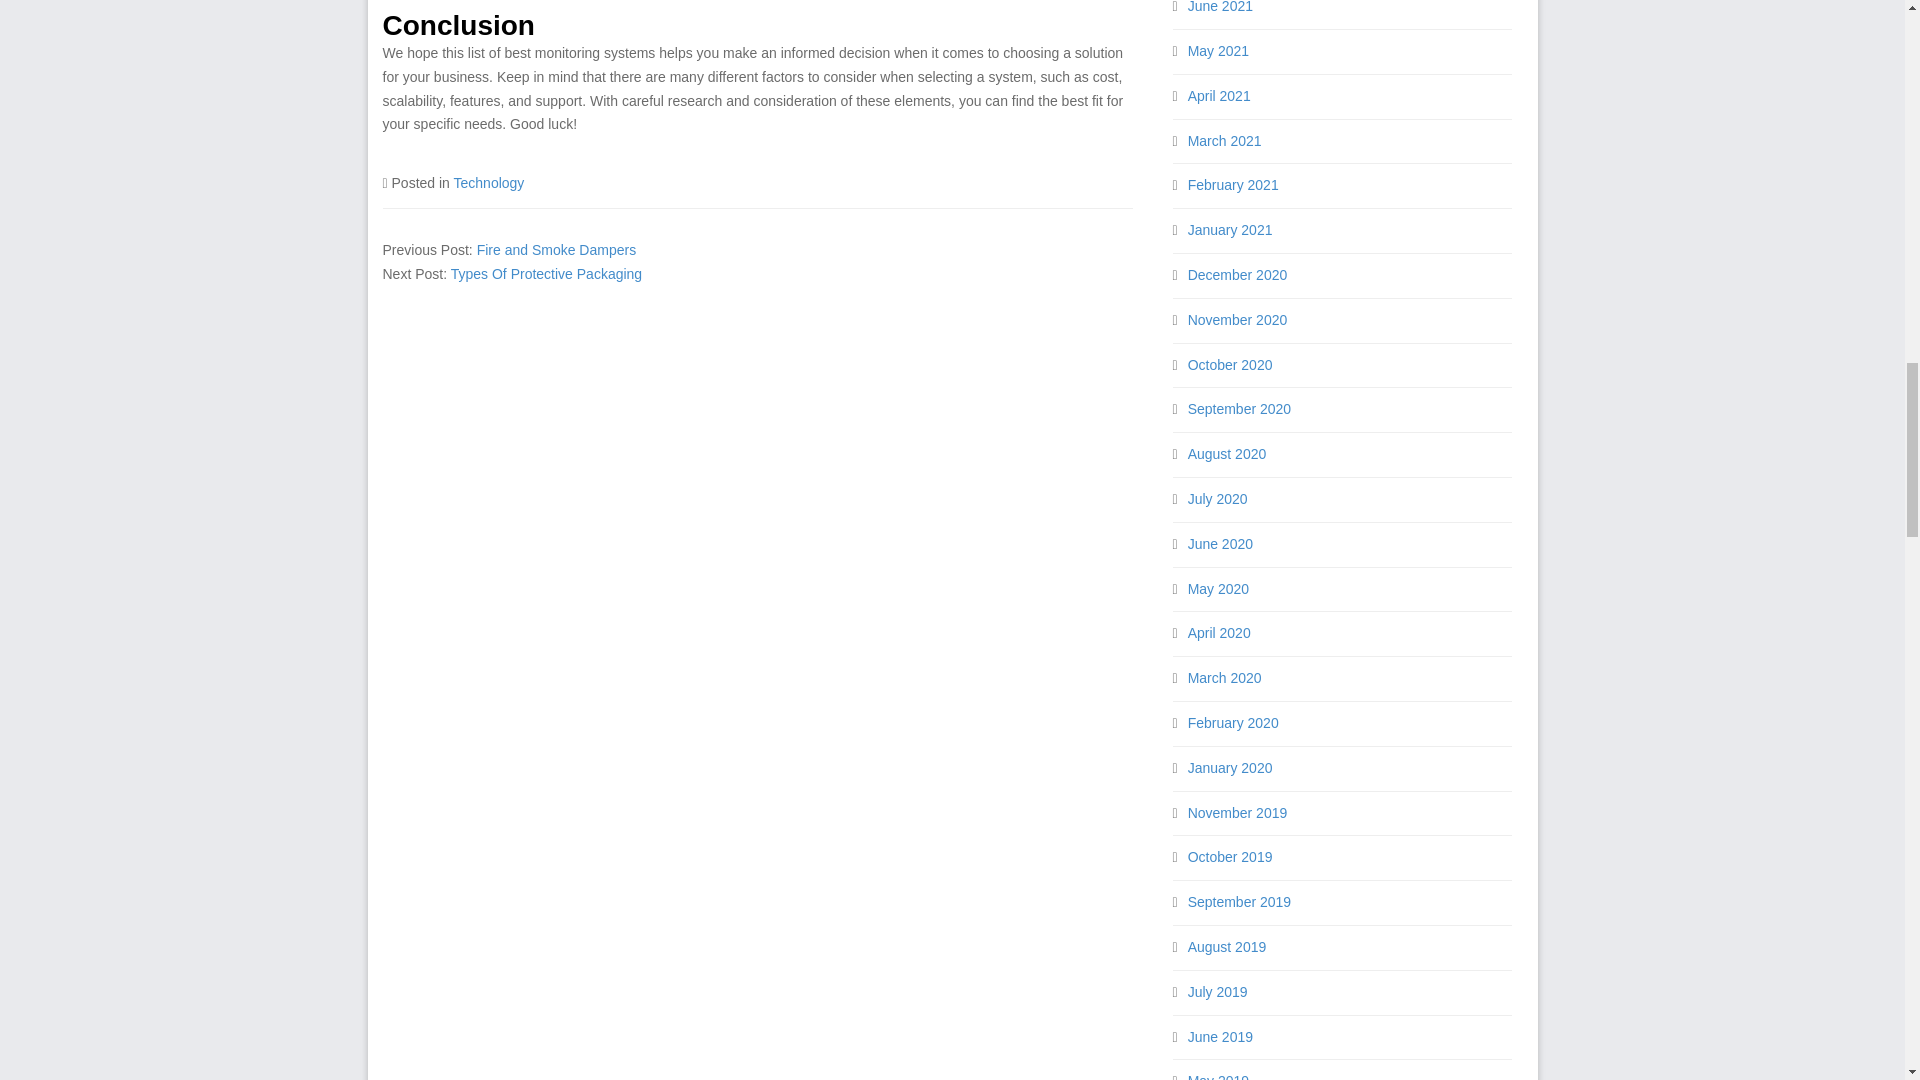 The image size is (1920, 1080). What do you see at coordinates (556, 250) in the screenshot?
I see `Fire and Smoke Dampers` at bounding box center [556, 250].